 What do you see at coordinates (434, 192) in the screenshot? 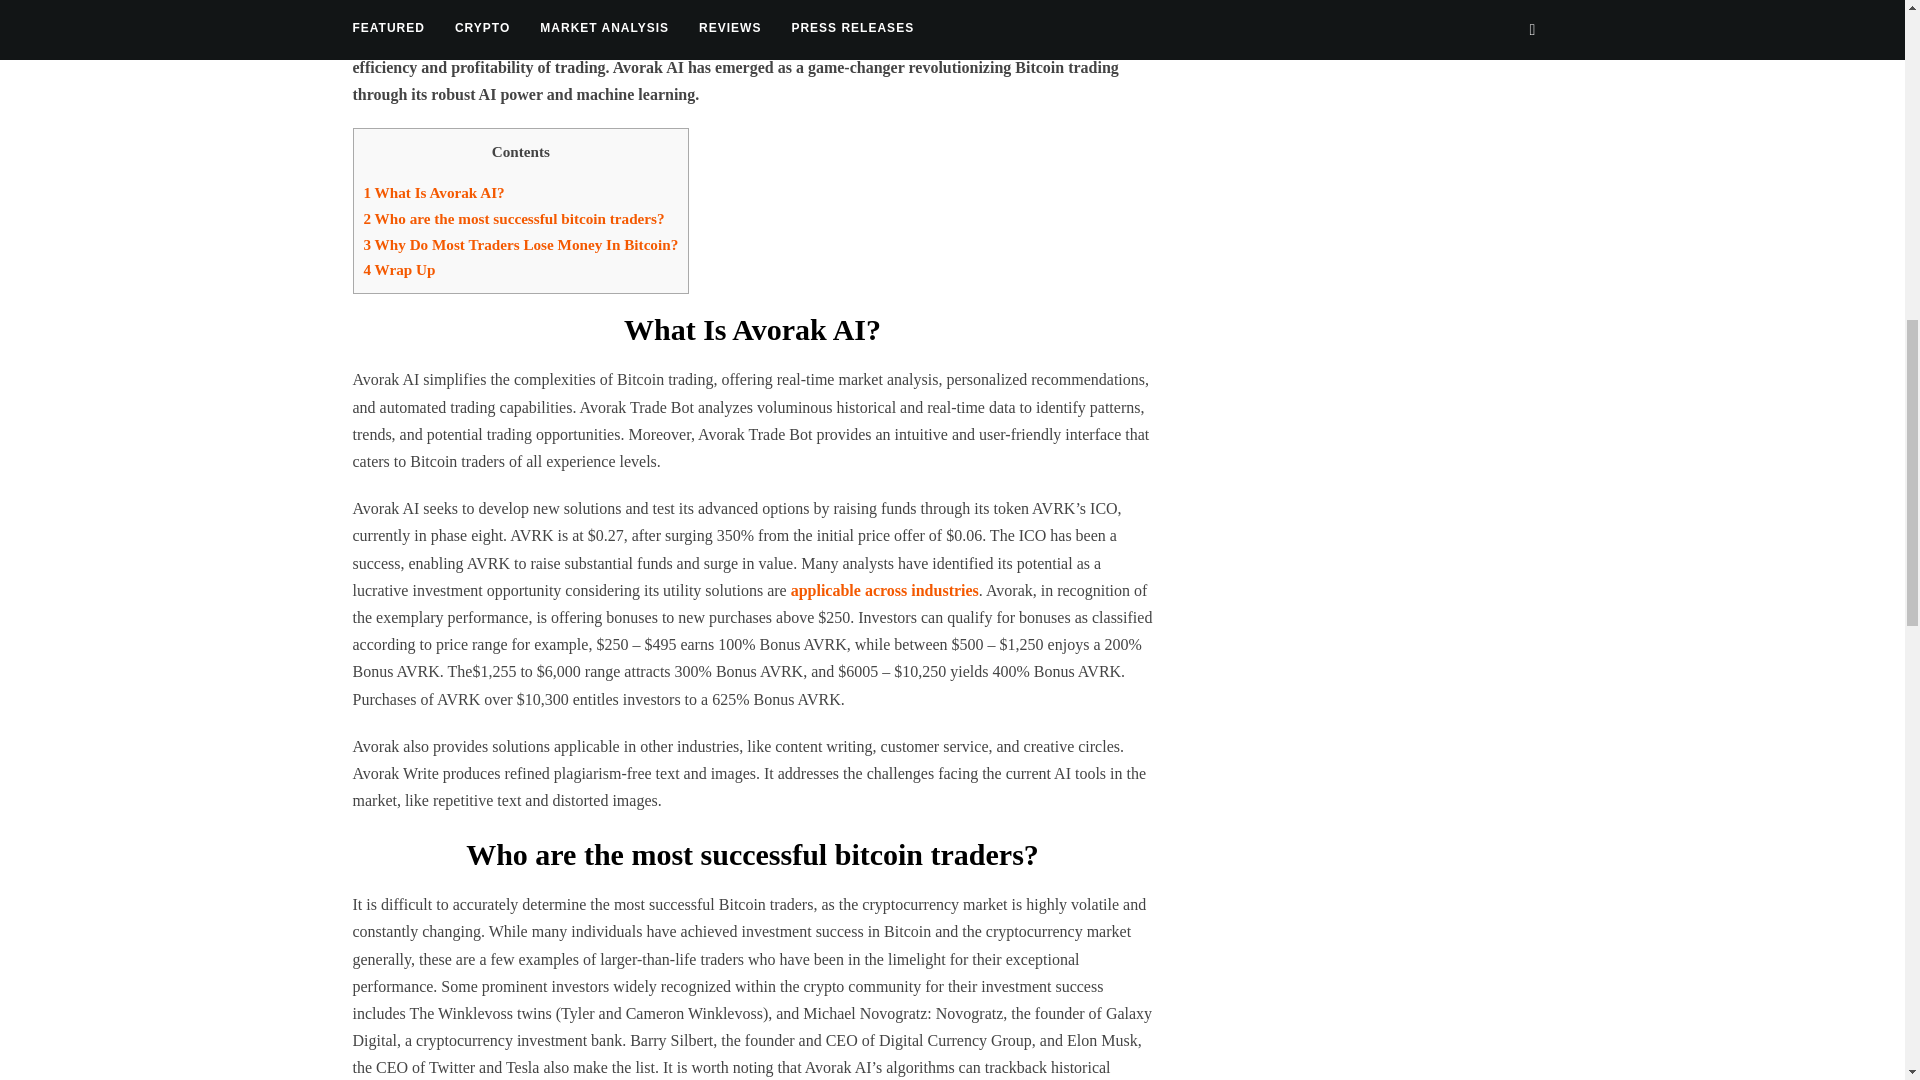
I see `1 What Is Avorak AI?` at bounding box center [434, 192].